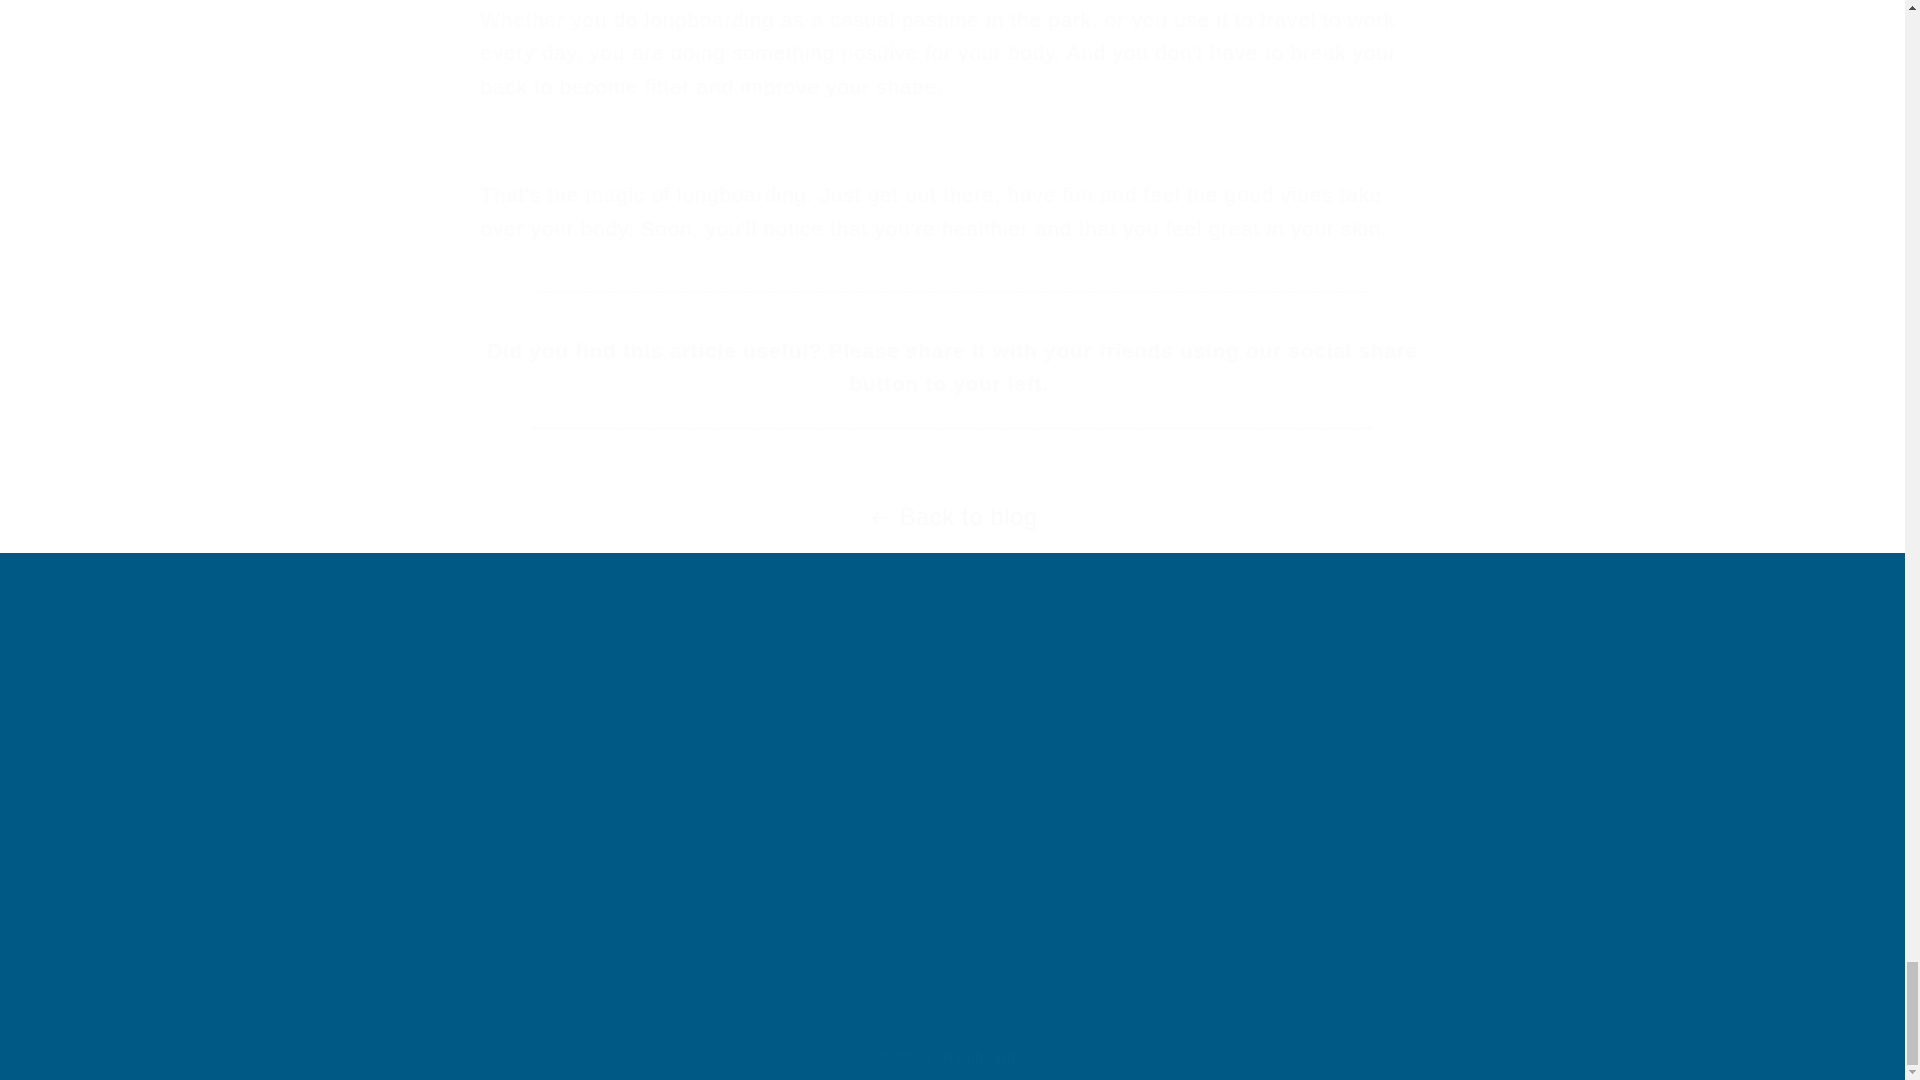 This screenshot has width=1920, height=1080. I want to click on FAQ, so click(789, 717).